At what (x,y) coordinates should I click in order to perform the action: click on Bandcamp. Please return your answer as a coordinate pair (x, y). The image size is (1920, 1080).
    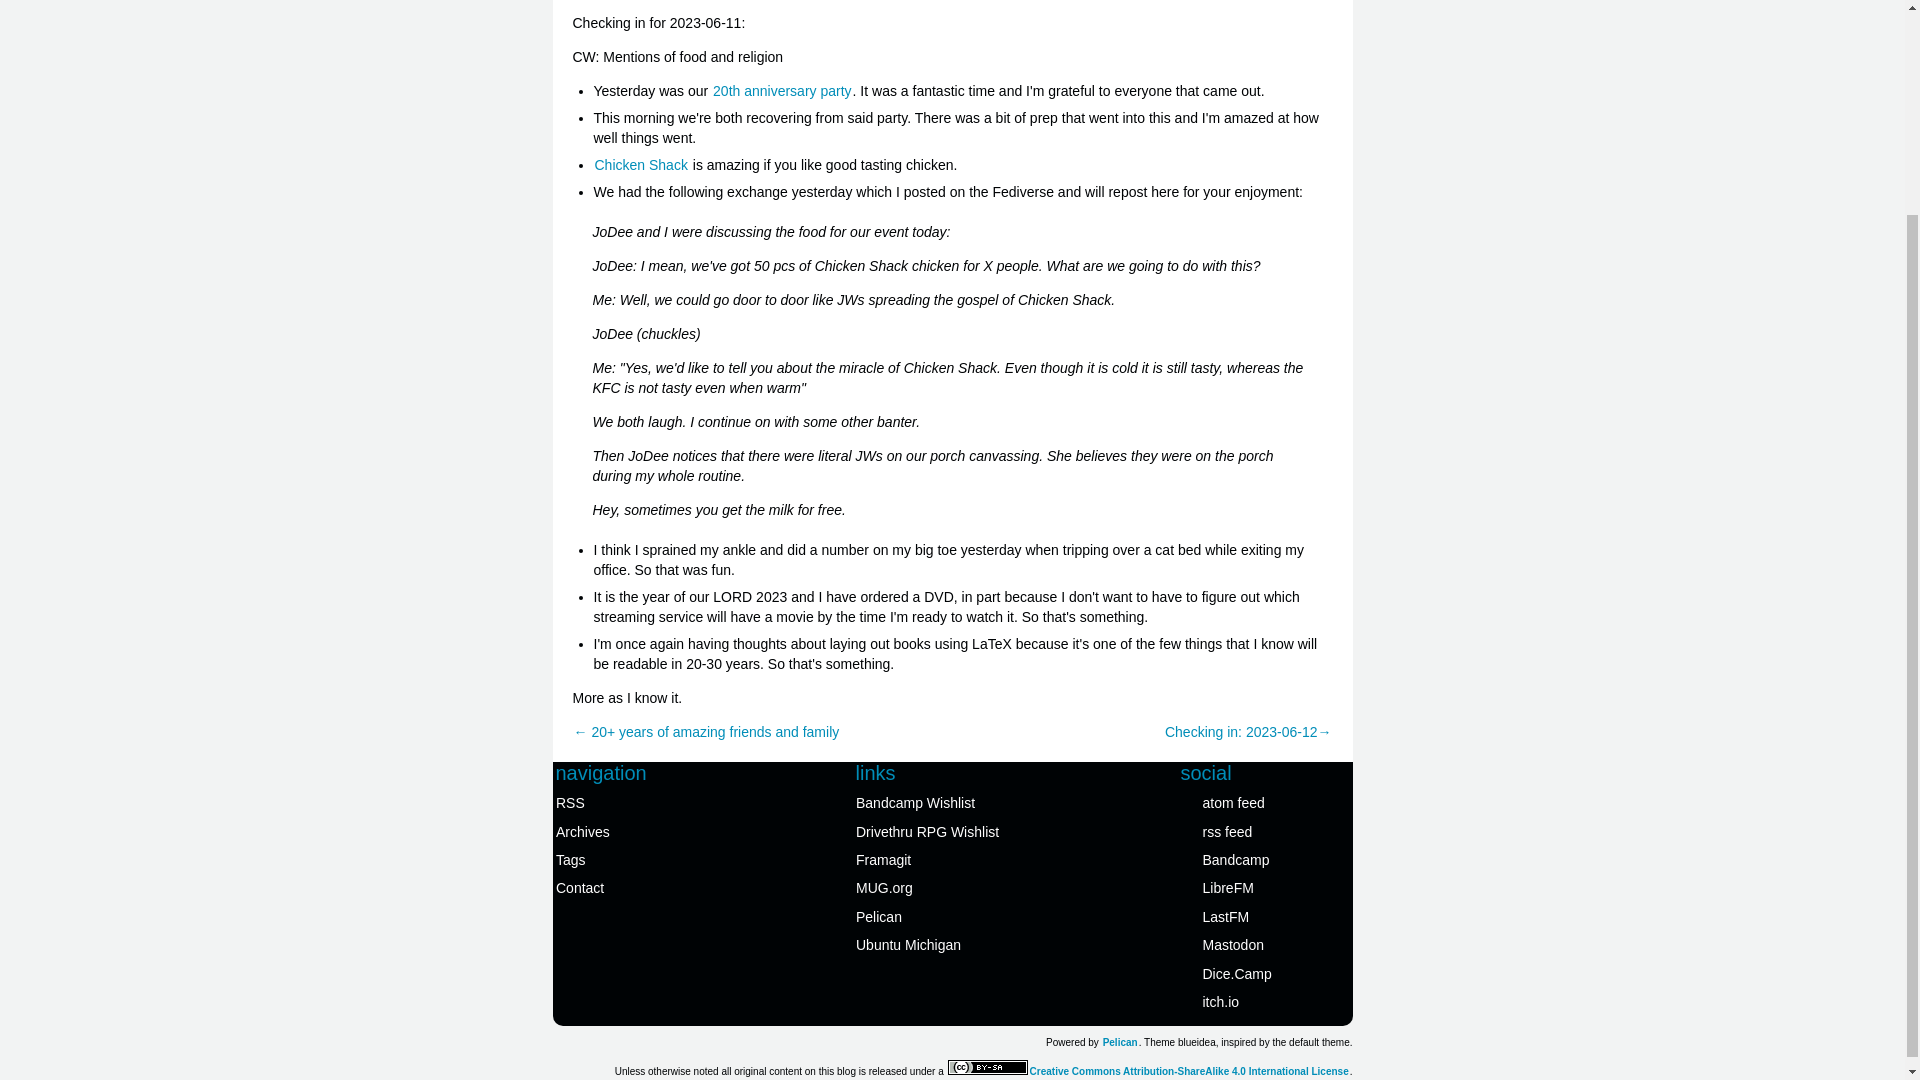
    Looking at the image, I should click on (1266, 859).